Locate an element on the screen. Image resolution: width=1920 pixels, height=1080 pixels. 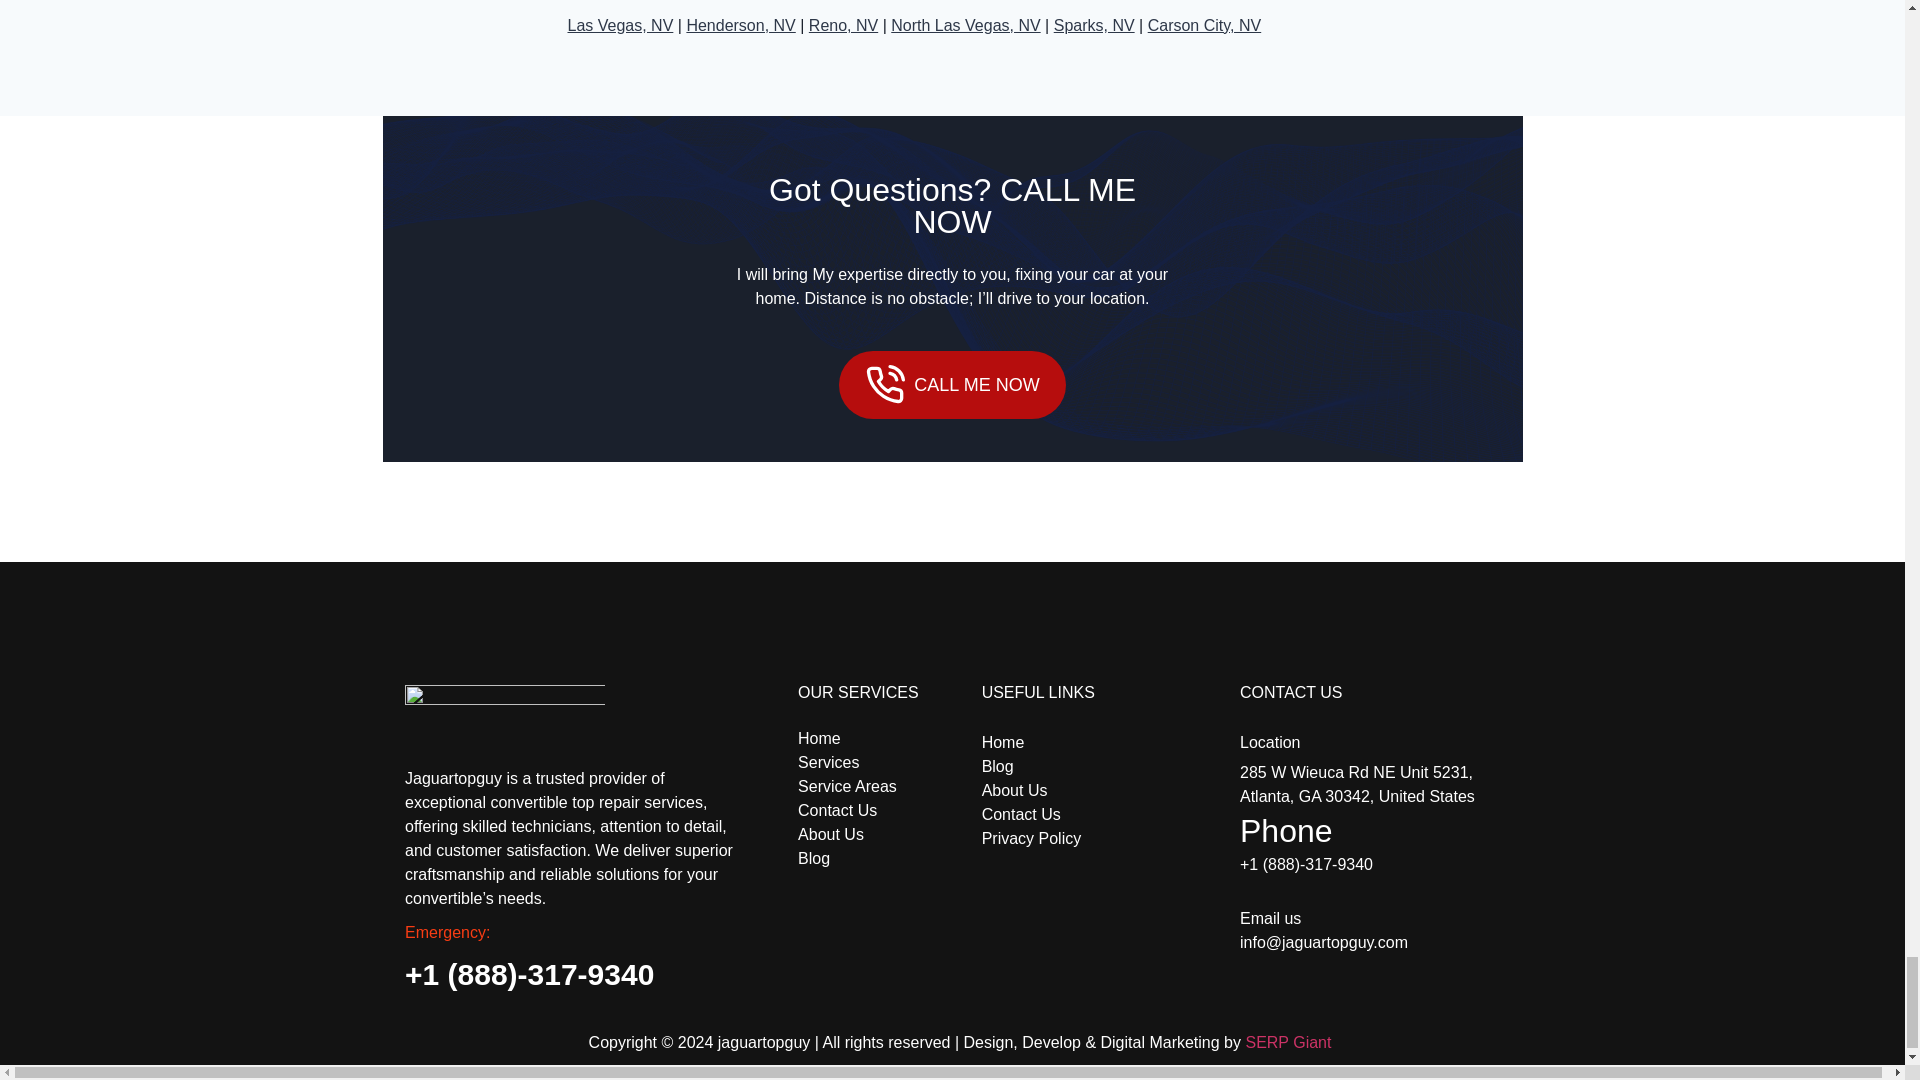
USEFUL LINKS is located at coordinates (1110, 696).